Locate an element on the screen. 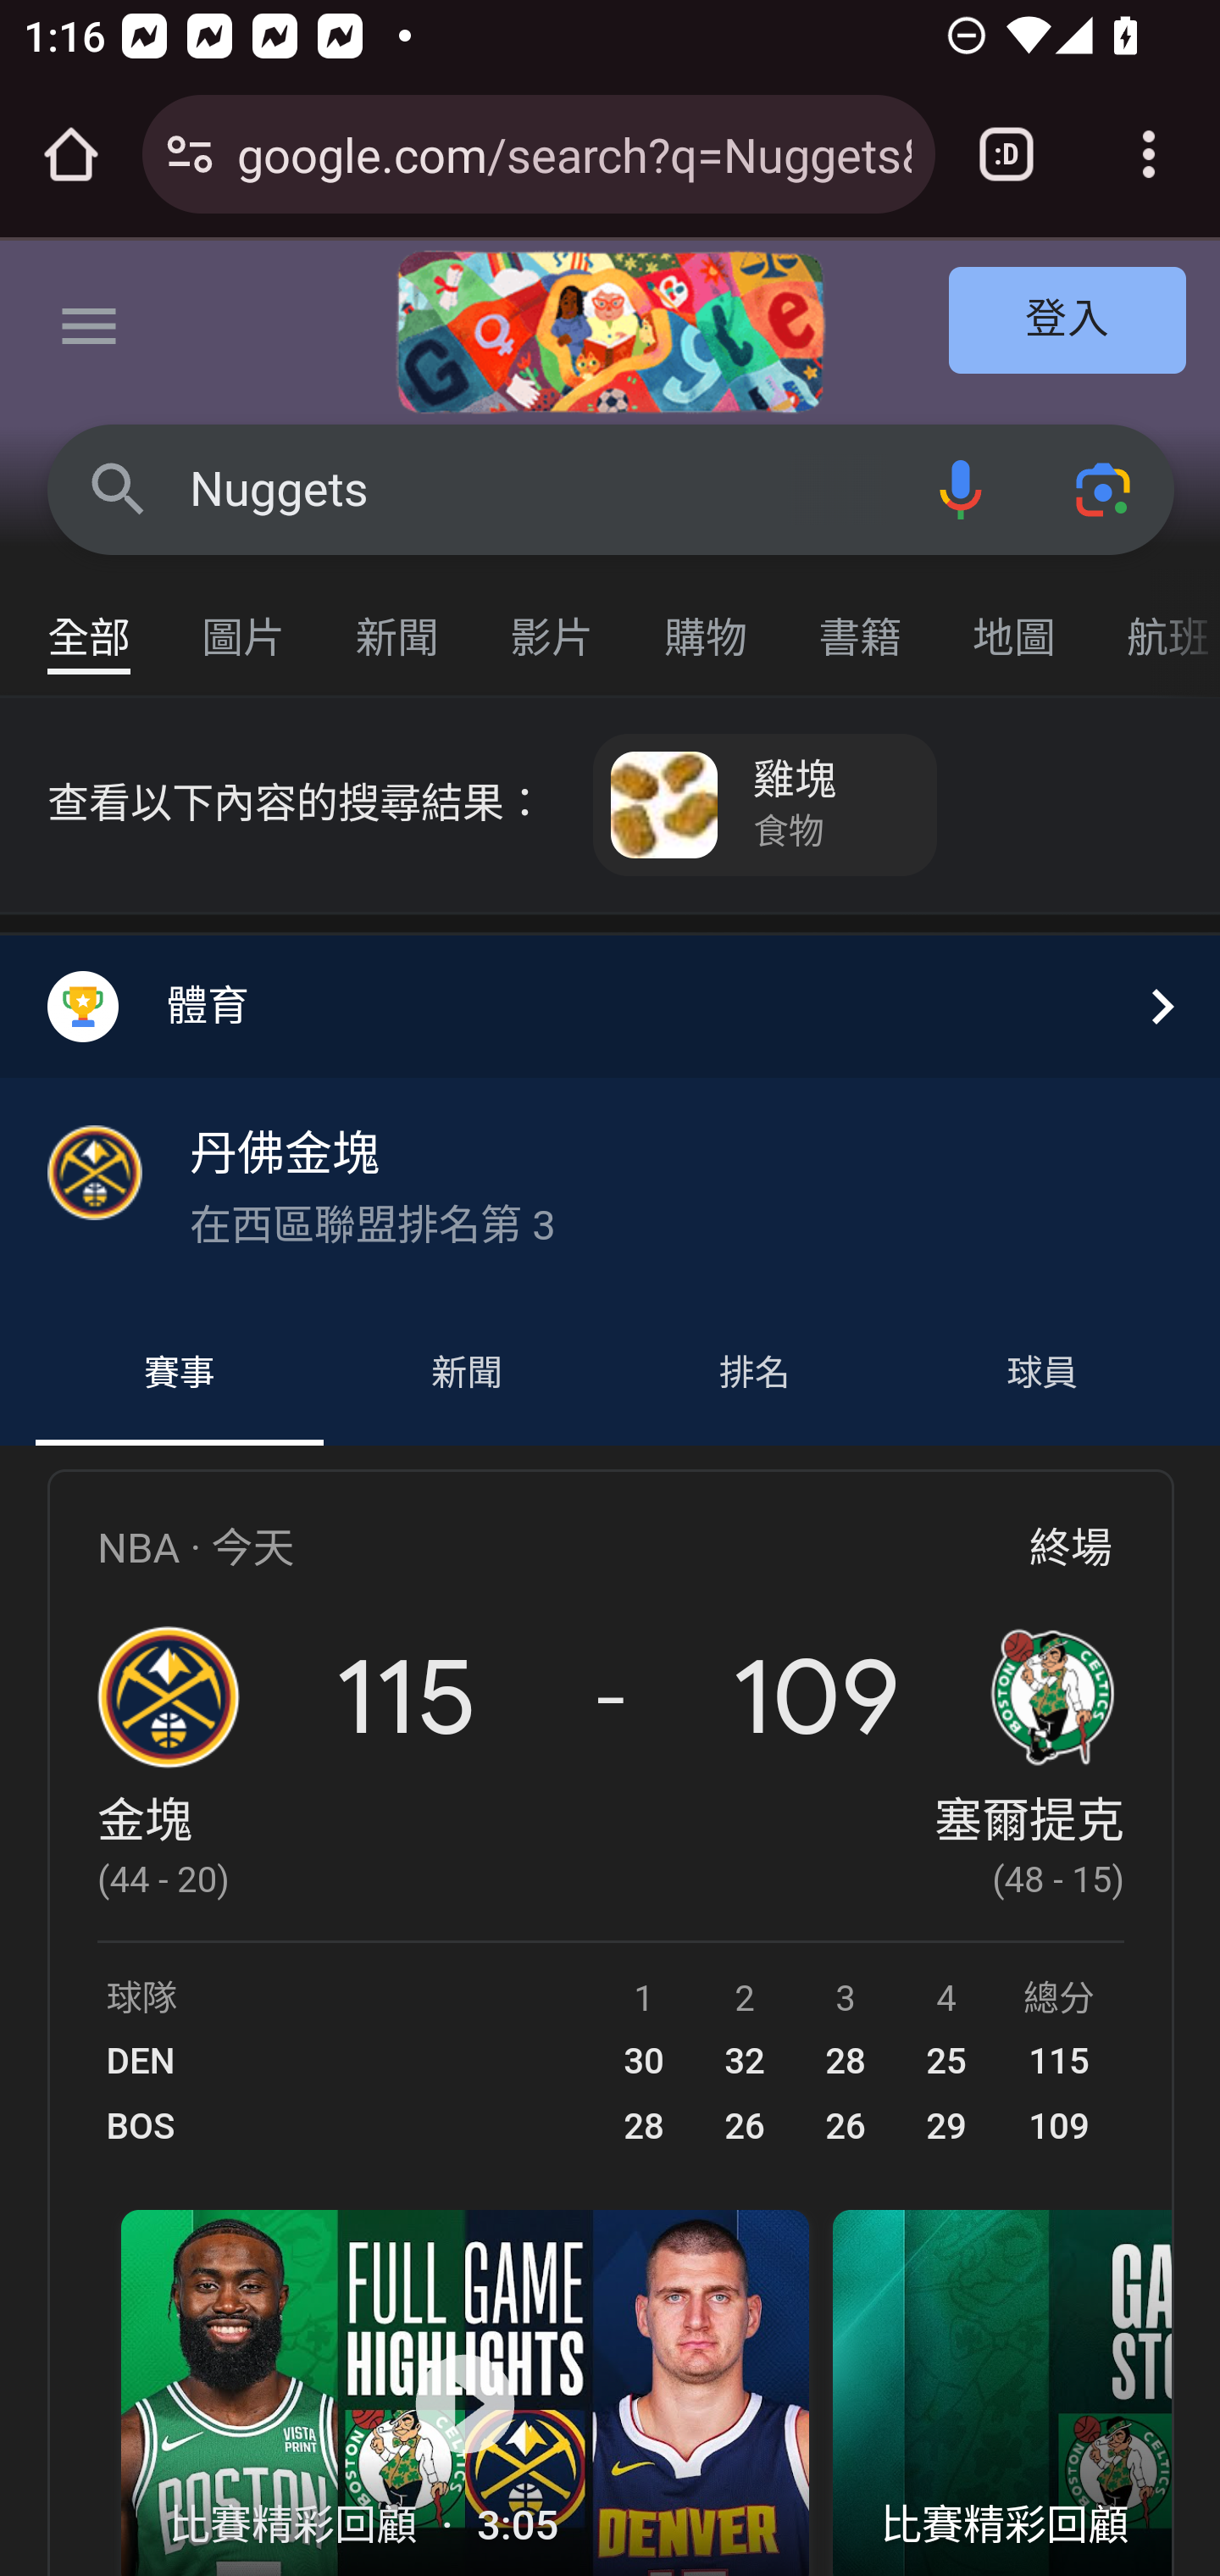  使用相機或相片搜尋 is located at coordinates (1105, 488).